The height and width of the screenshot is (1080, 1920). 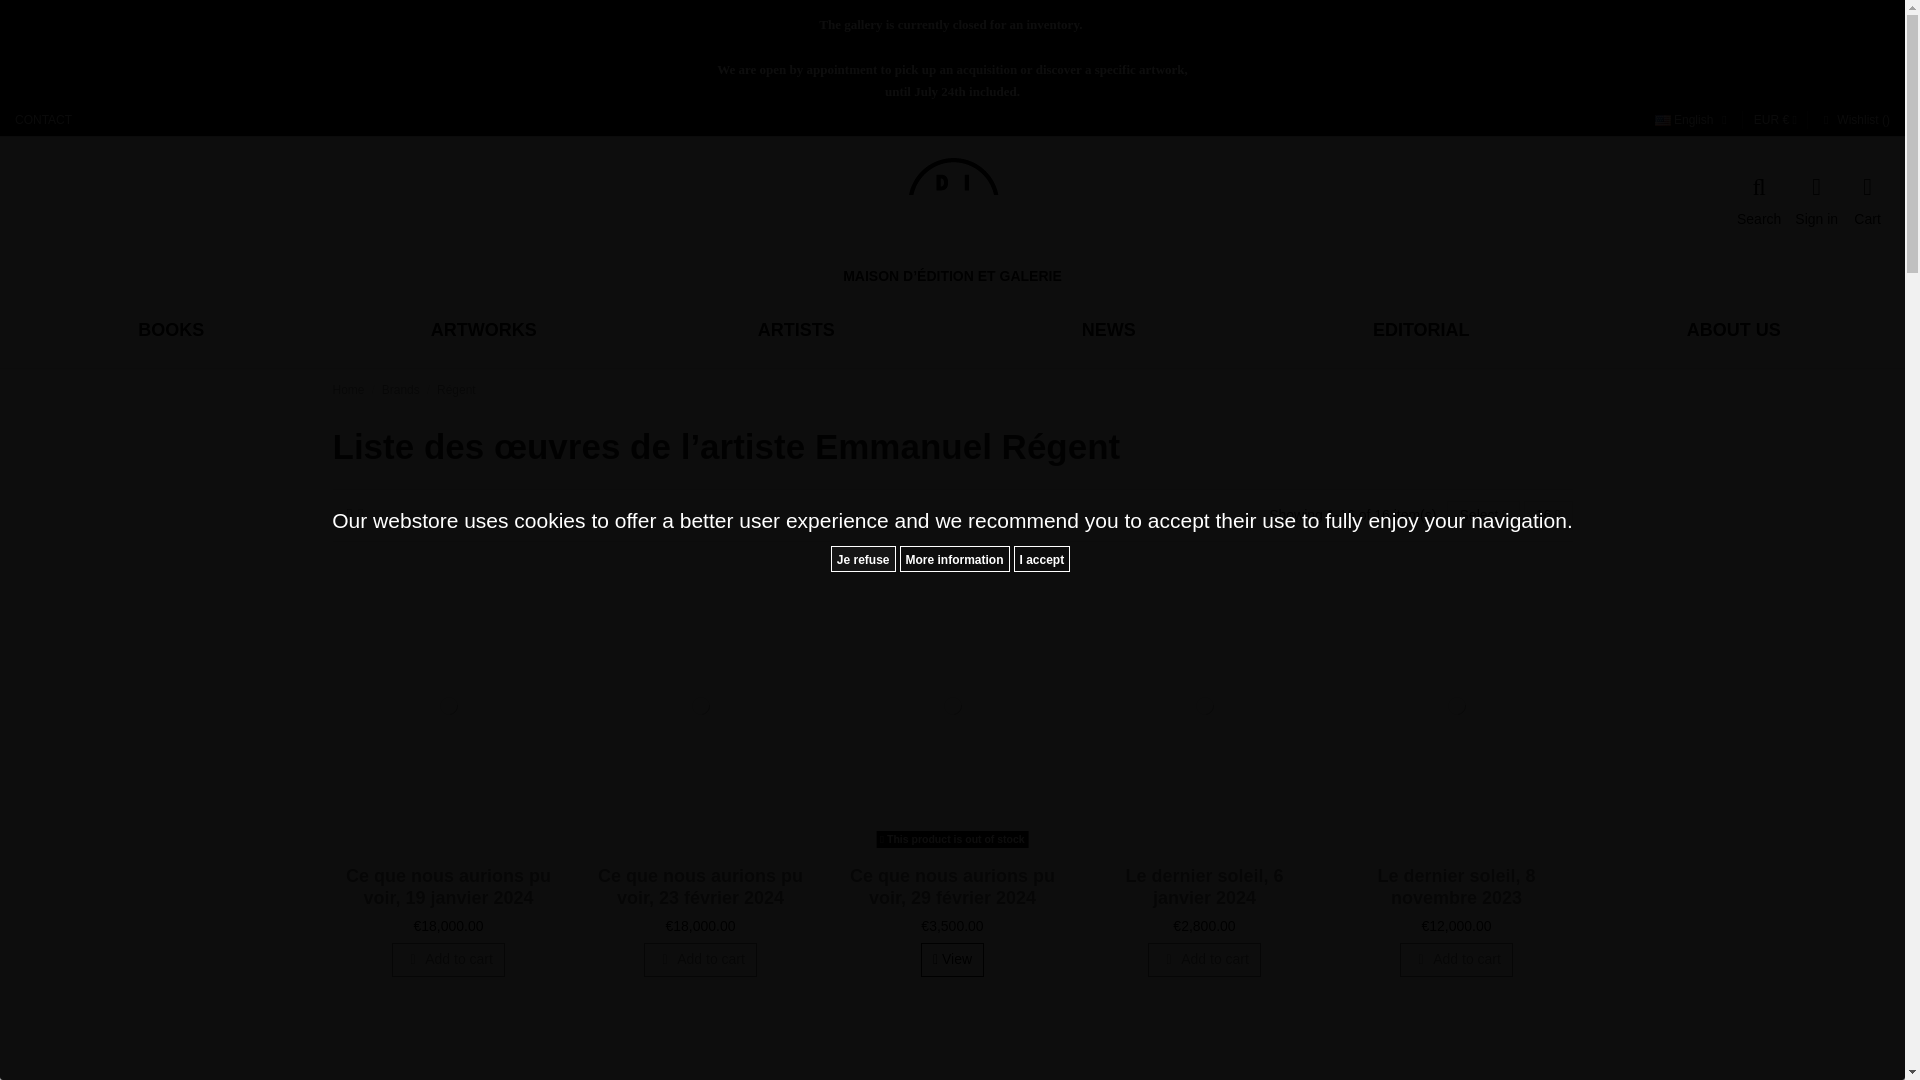 What do you see at coordinates (1693, 120) in the screenshot?
I see `English` at bounding box center [1693, 120].